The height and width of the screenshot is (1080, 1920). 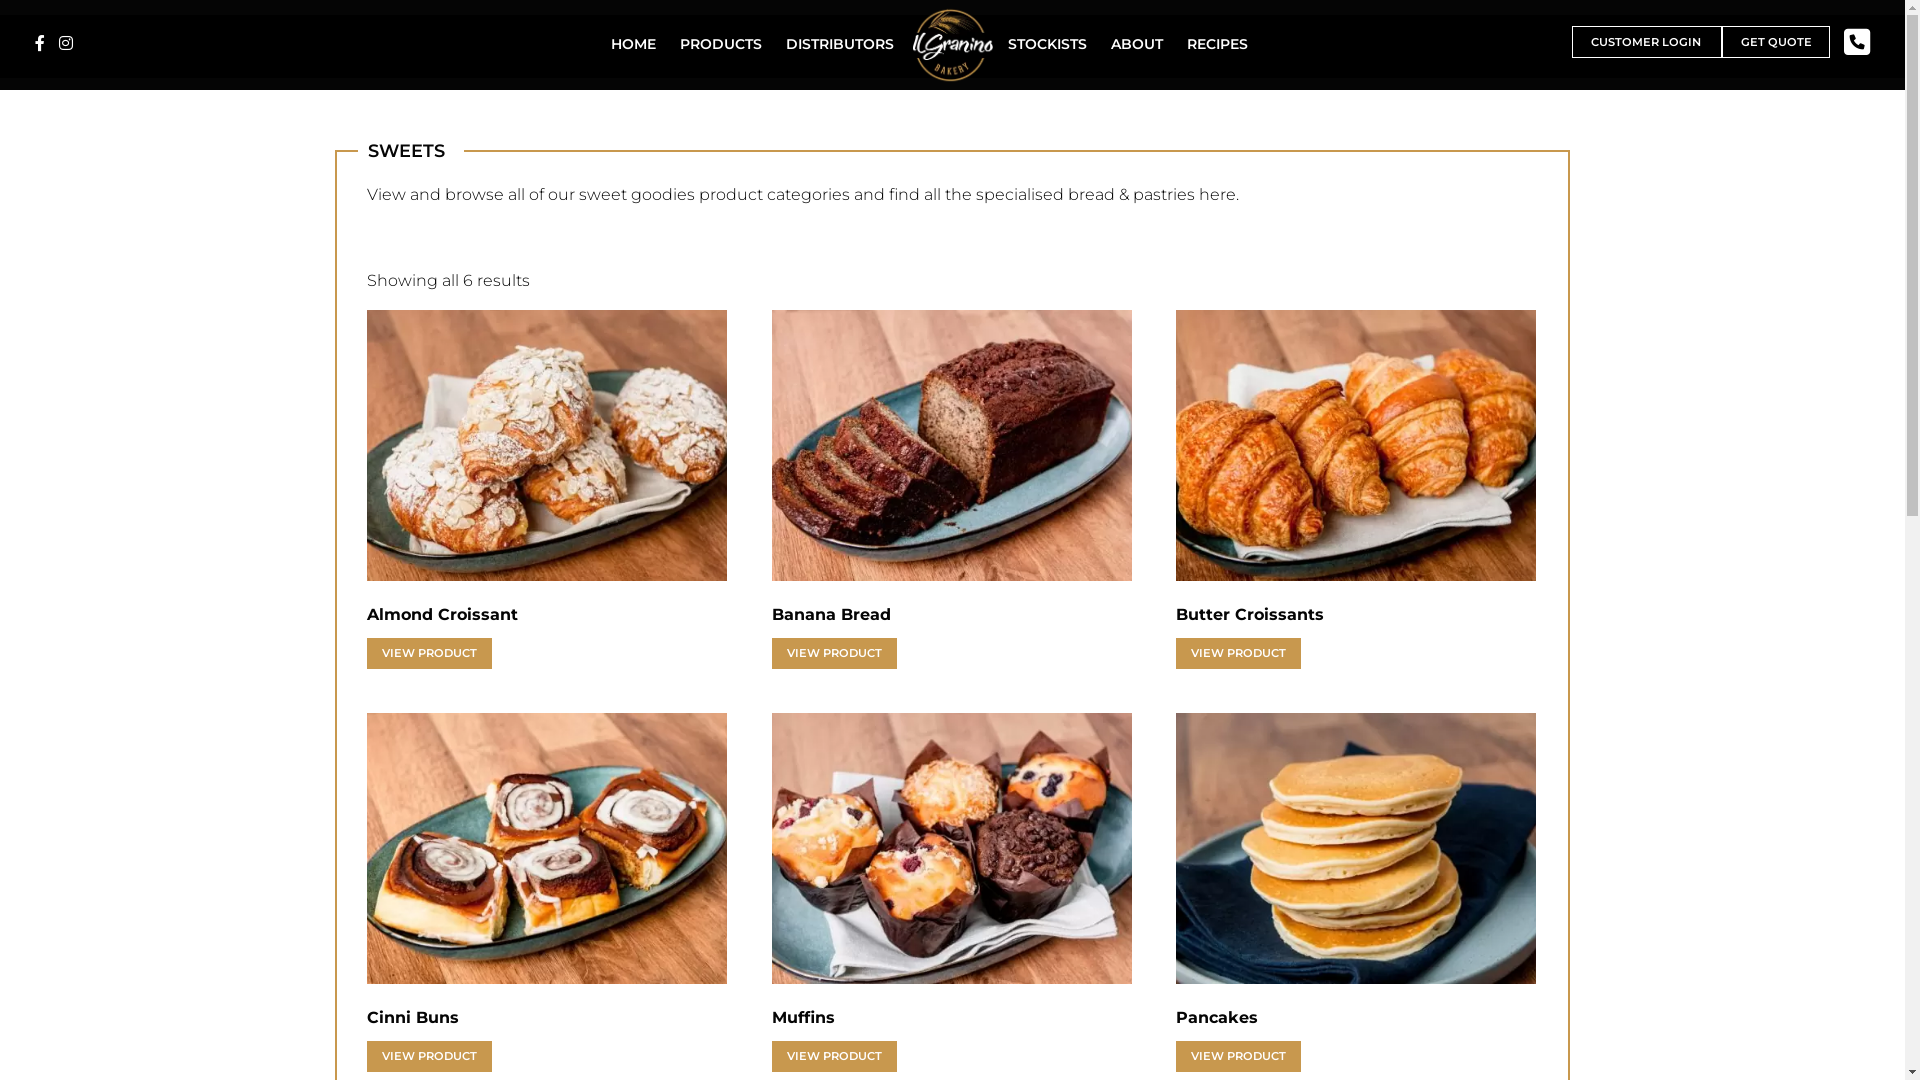 I want to click on DISTRIBUTORS, so click(x=840, y=44).